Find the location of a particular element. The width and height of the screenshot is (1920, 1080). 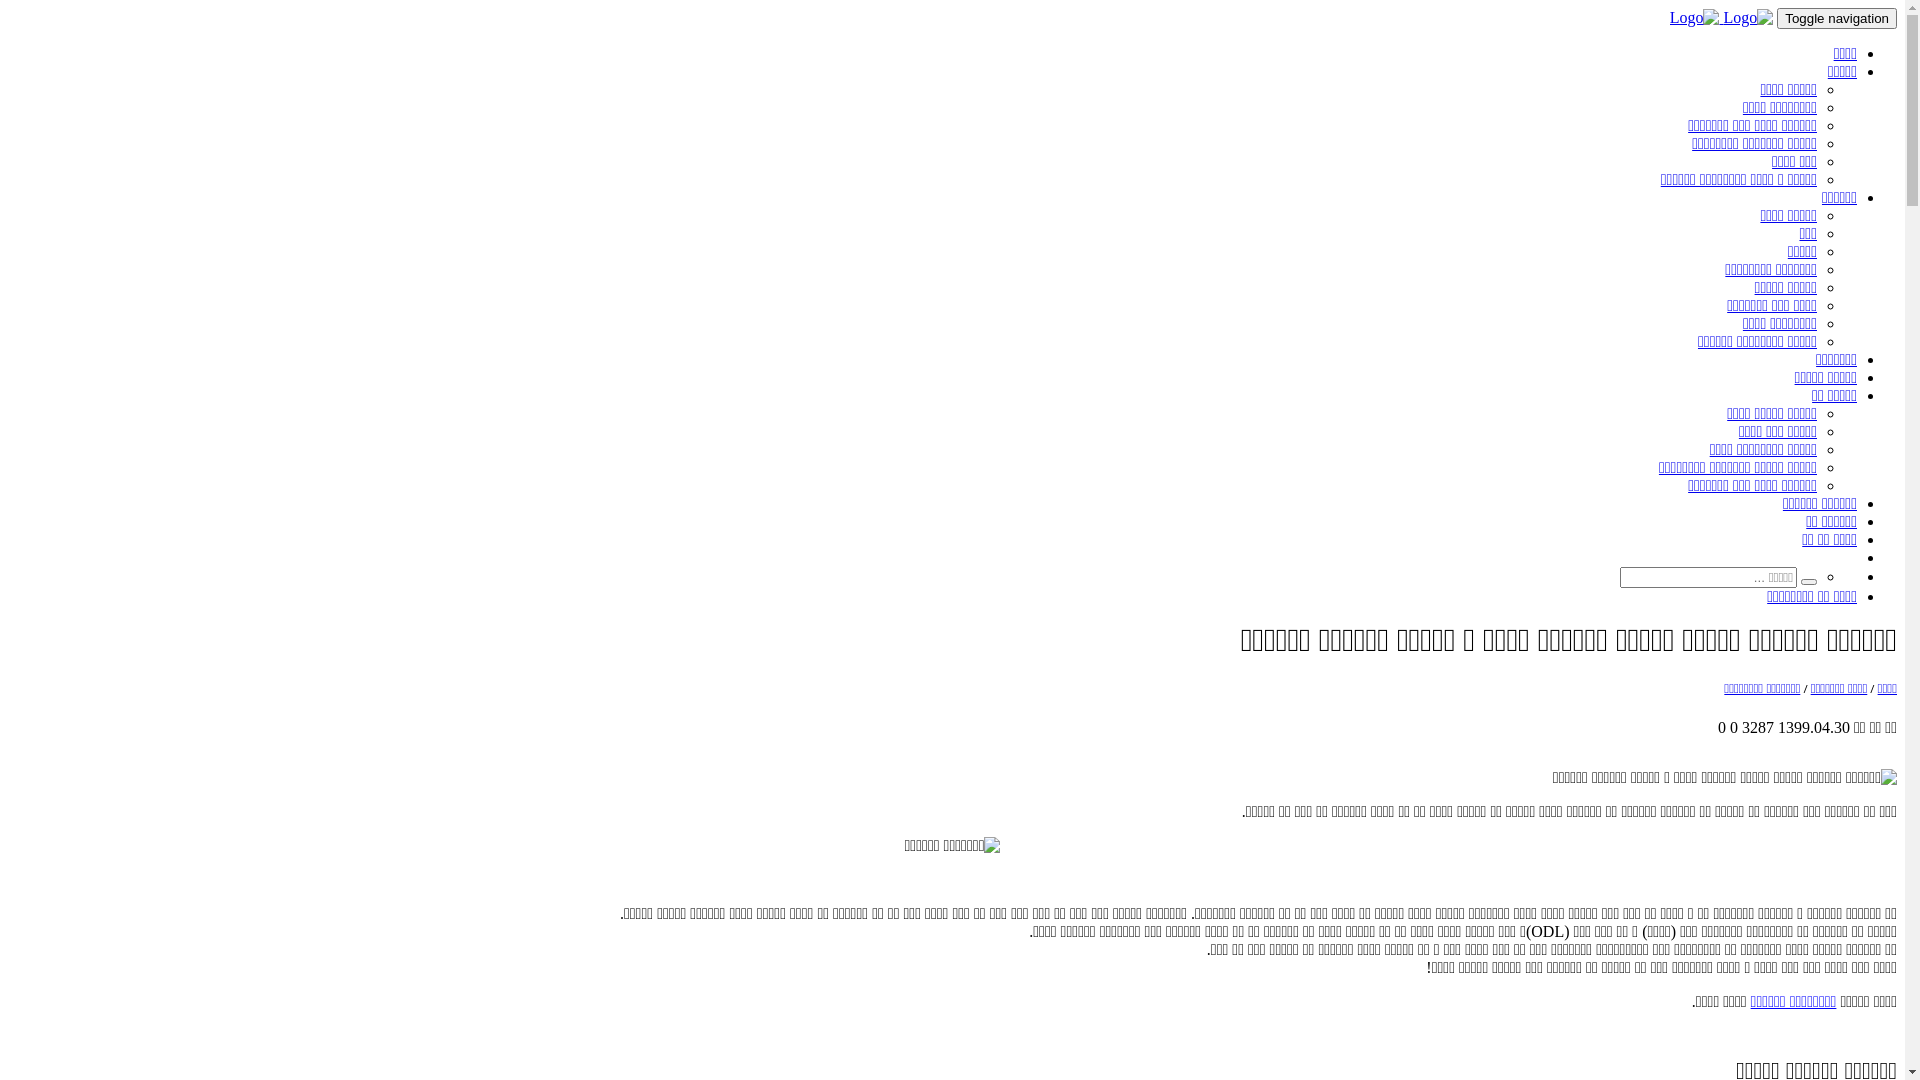

Toggle navigation is located at coordinates (1837, 18).